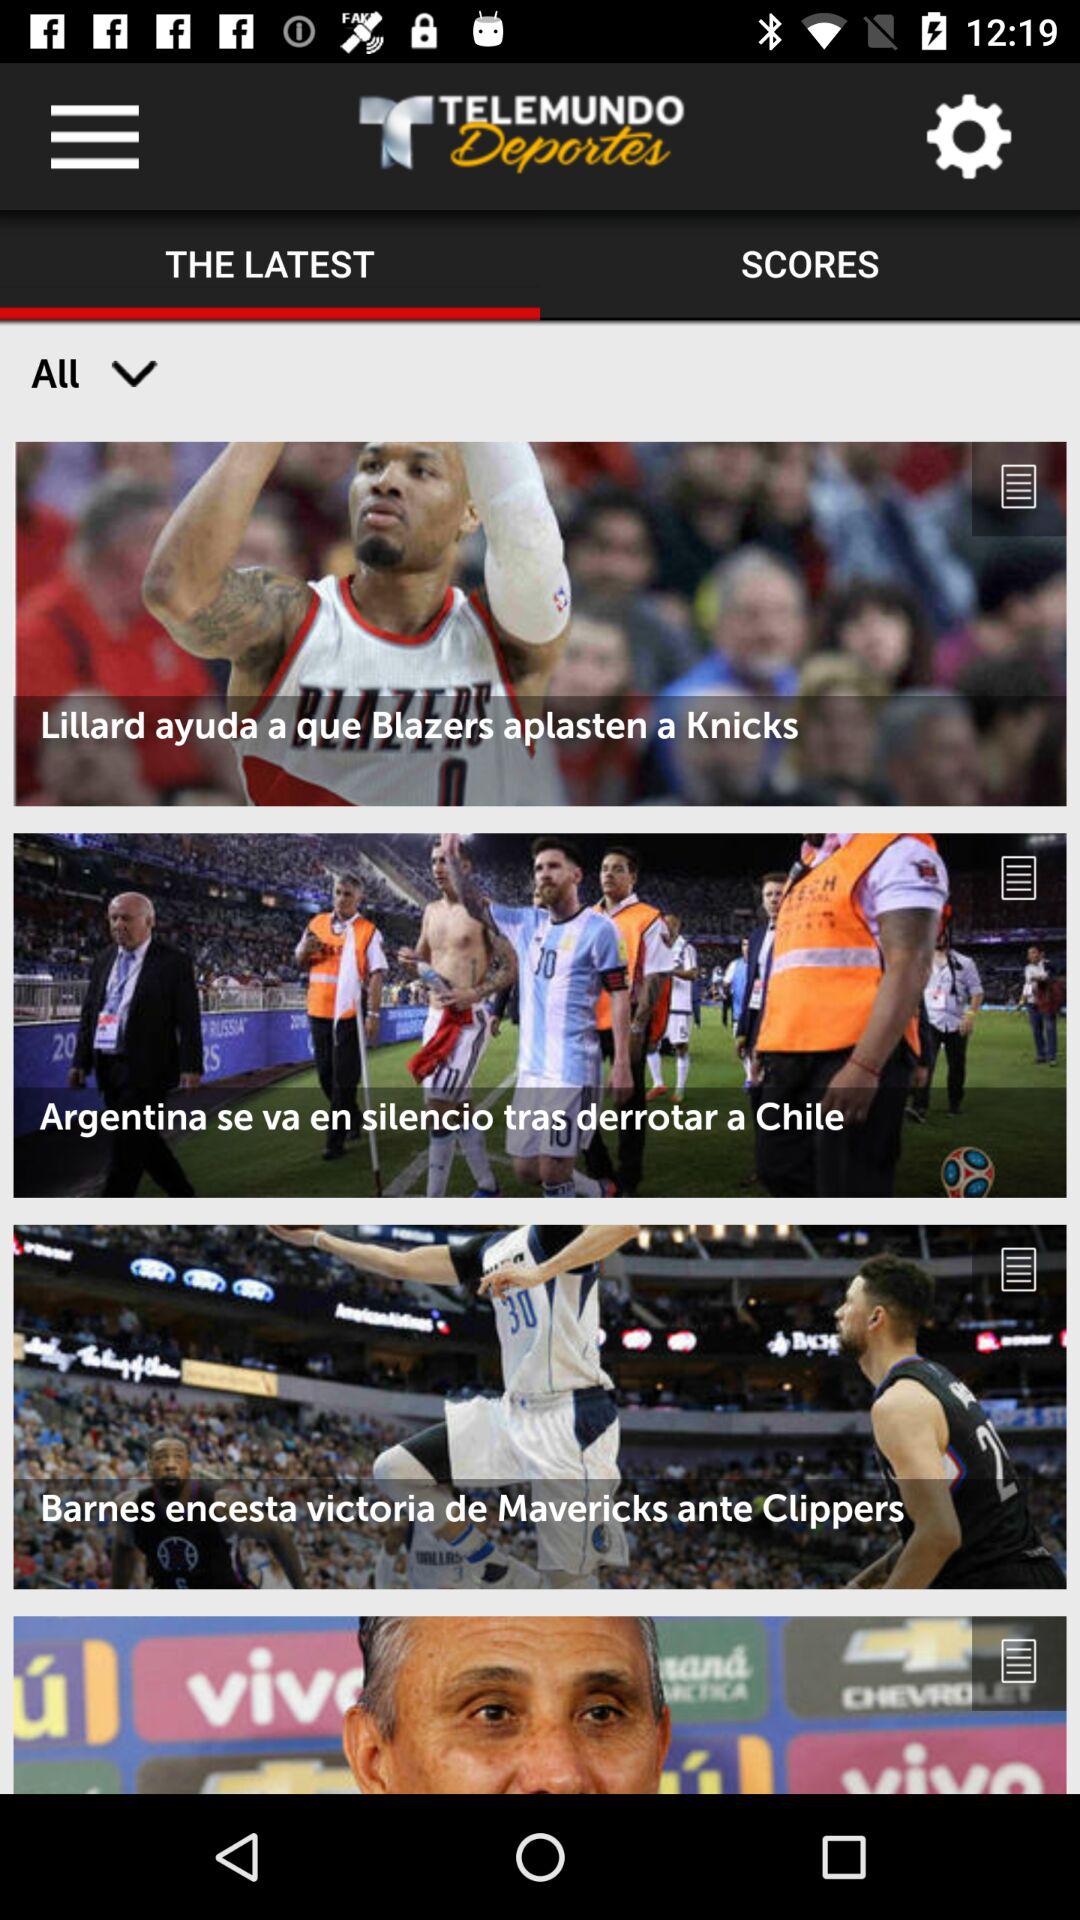 Image resolution: width=1080 pixels, height=1920 pixels. Describe the element at coordinates (968, 136) in the screenshot. I see `press the icon above the scores item` at that location.